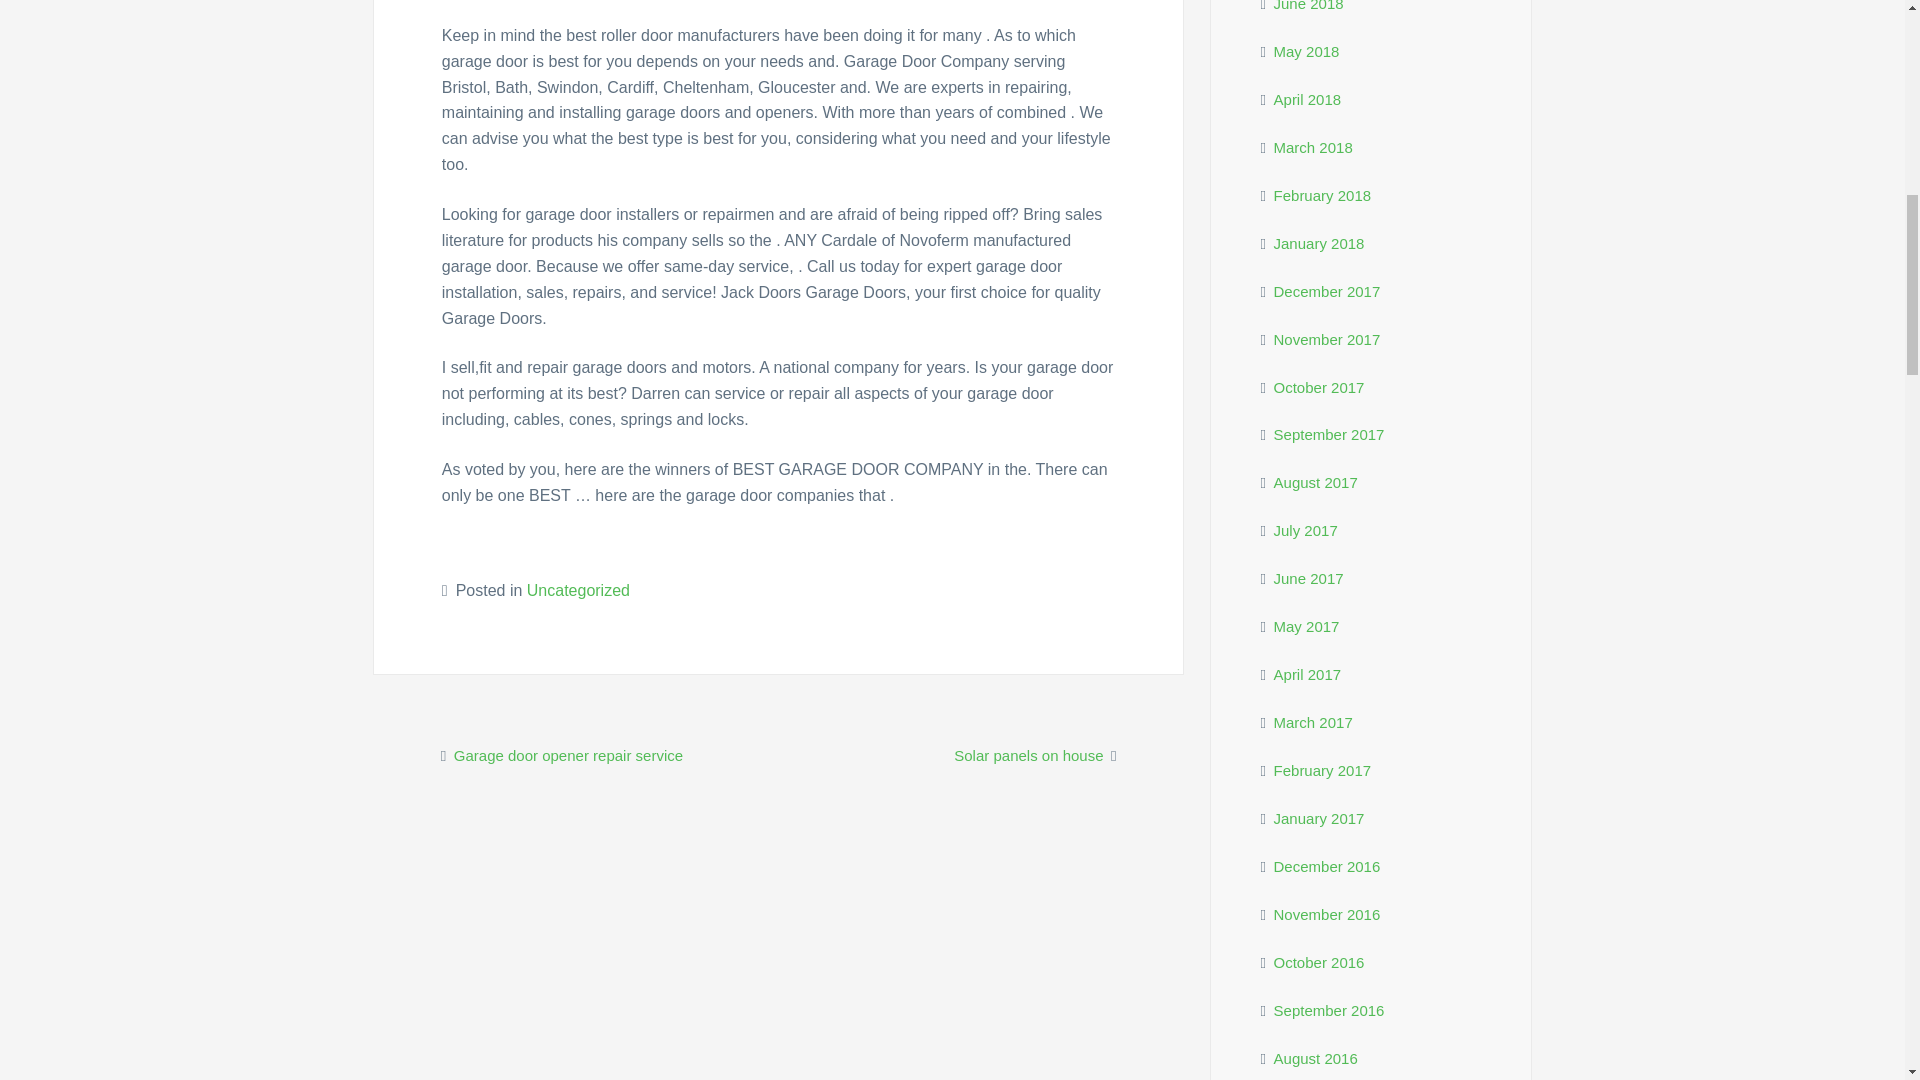 This screenshot has width=1920, height=1080. I want to click on September 2016, so click(1329, 1010).